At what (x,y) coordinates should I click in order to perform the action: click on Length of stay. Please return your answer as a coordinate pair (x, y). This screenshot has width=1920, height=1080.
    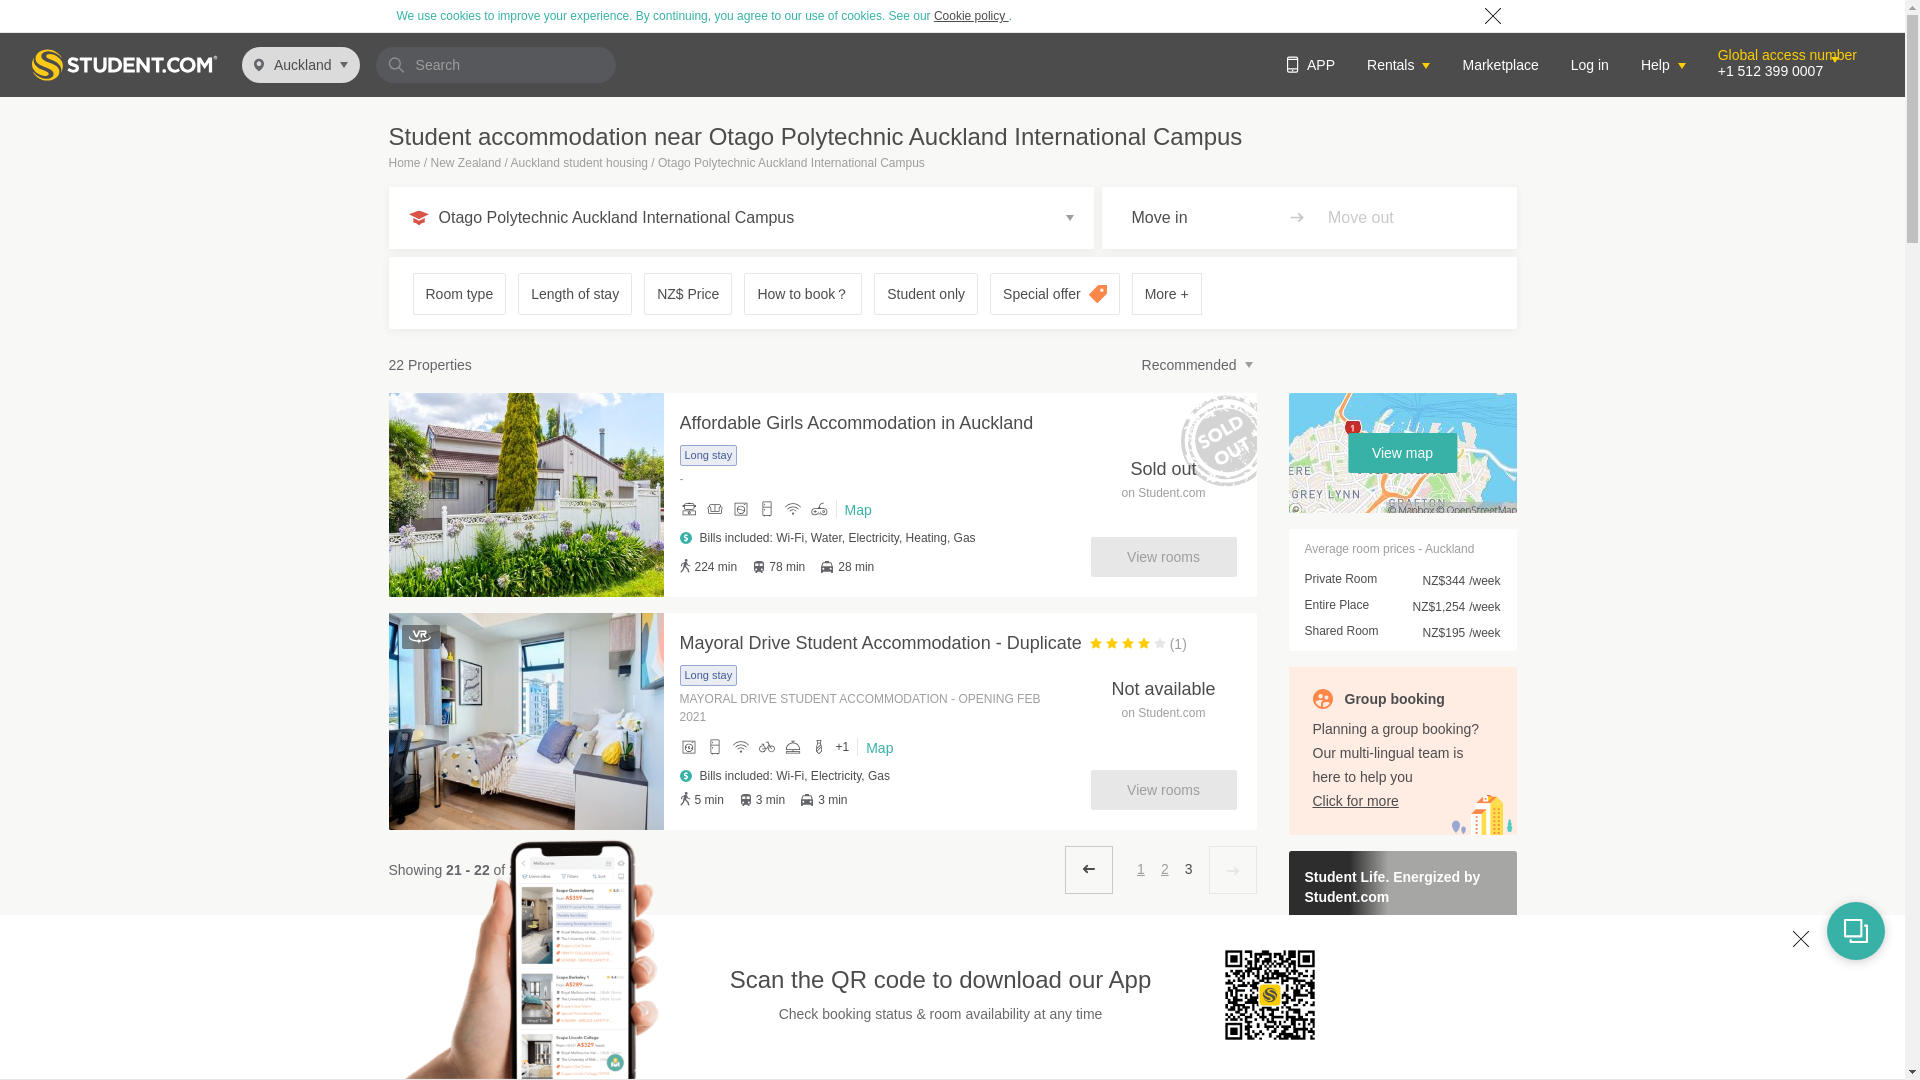
    Looking at the image, I should click on (574, 294).